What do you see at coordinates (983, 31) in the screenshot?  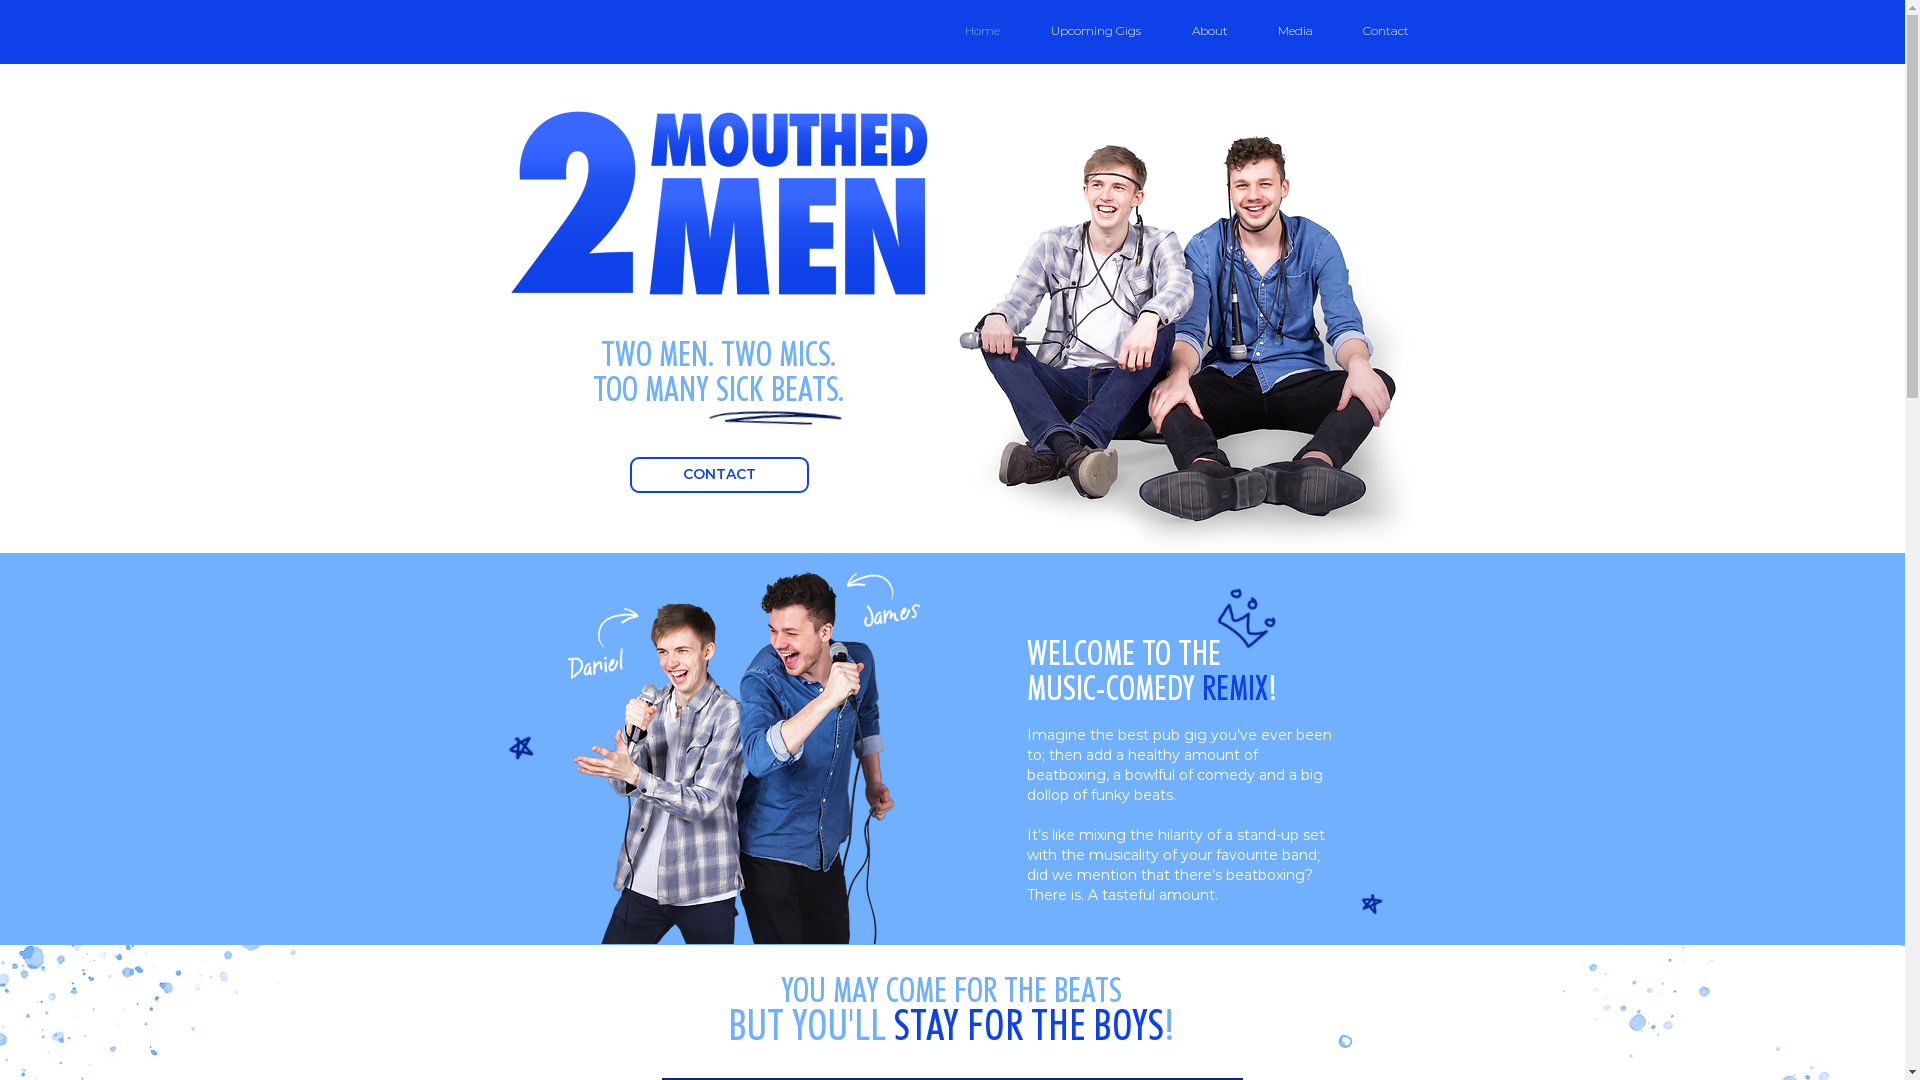 I see `Home` at bounding box center [983, 31].